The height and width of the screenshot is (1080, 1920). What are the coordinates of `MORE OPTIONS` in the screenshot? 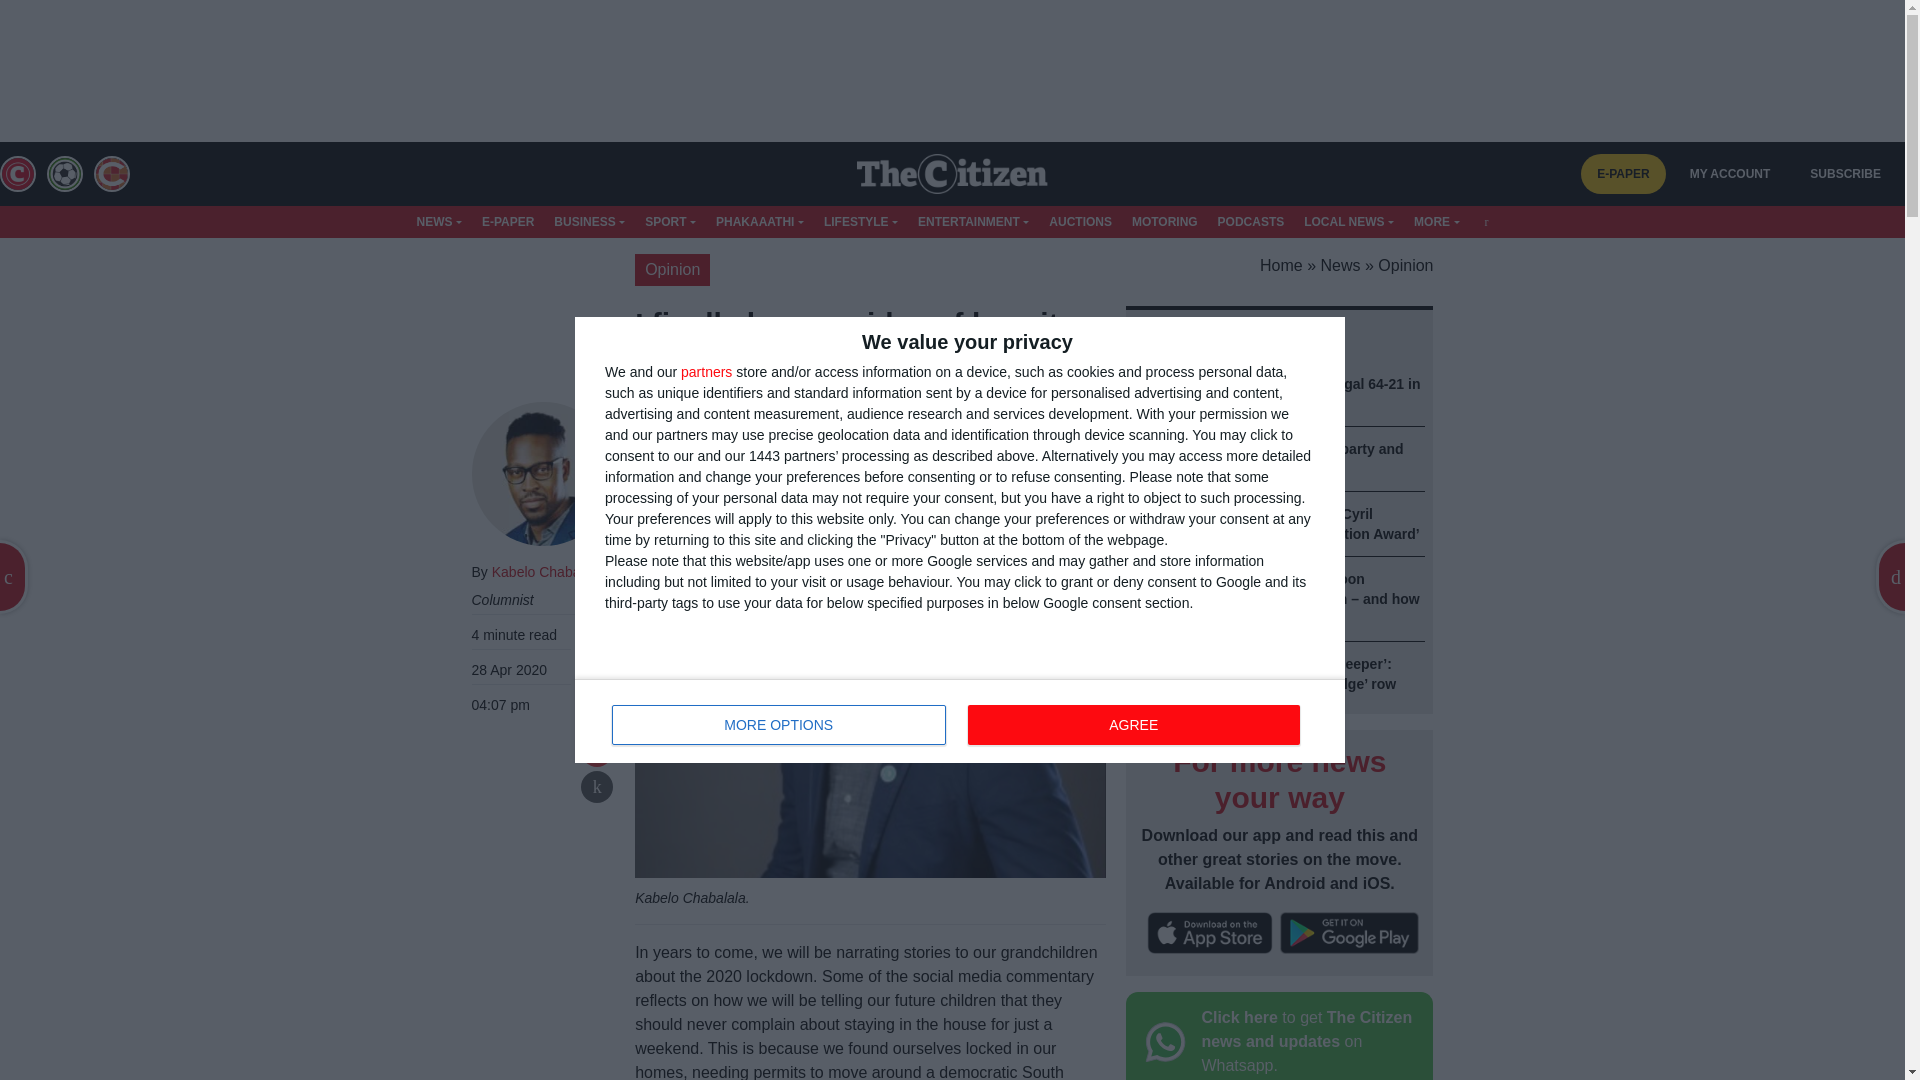 It's located at (779, 725).